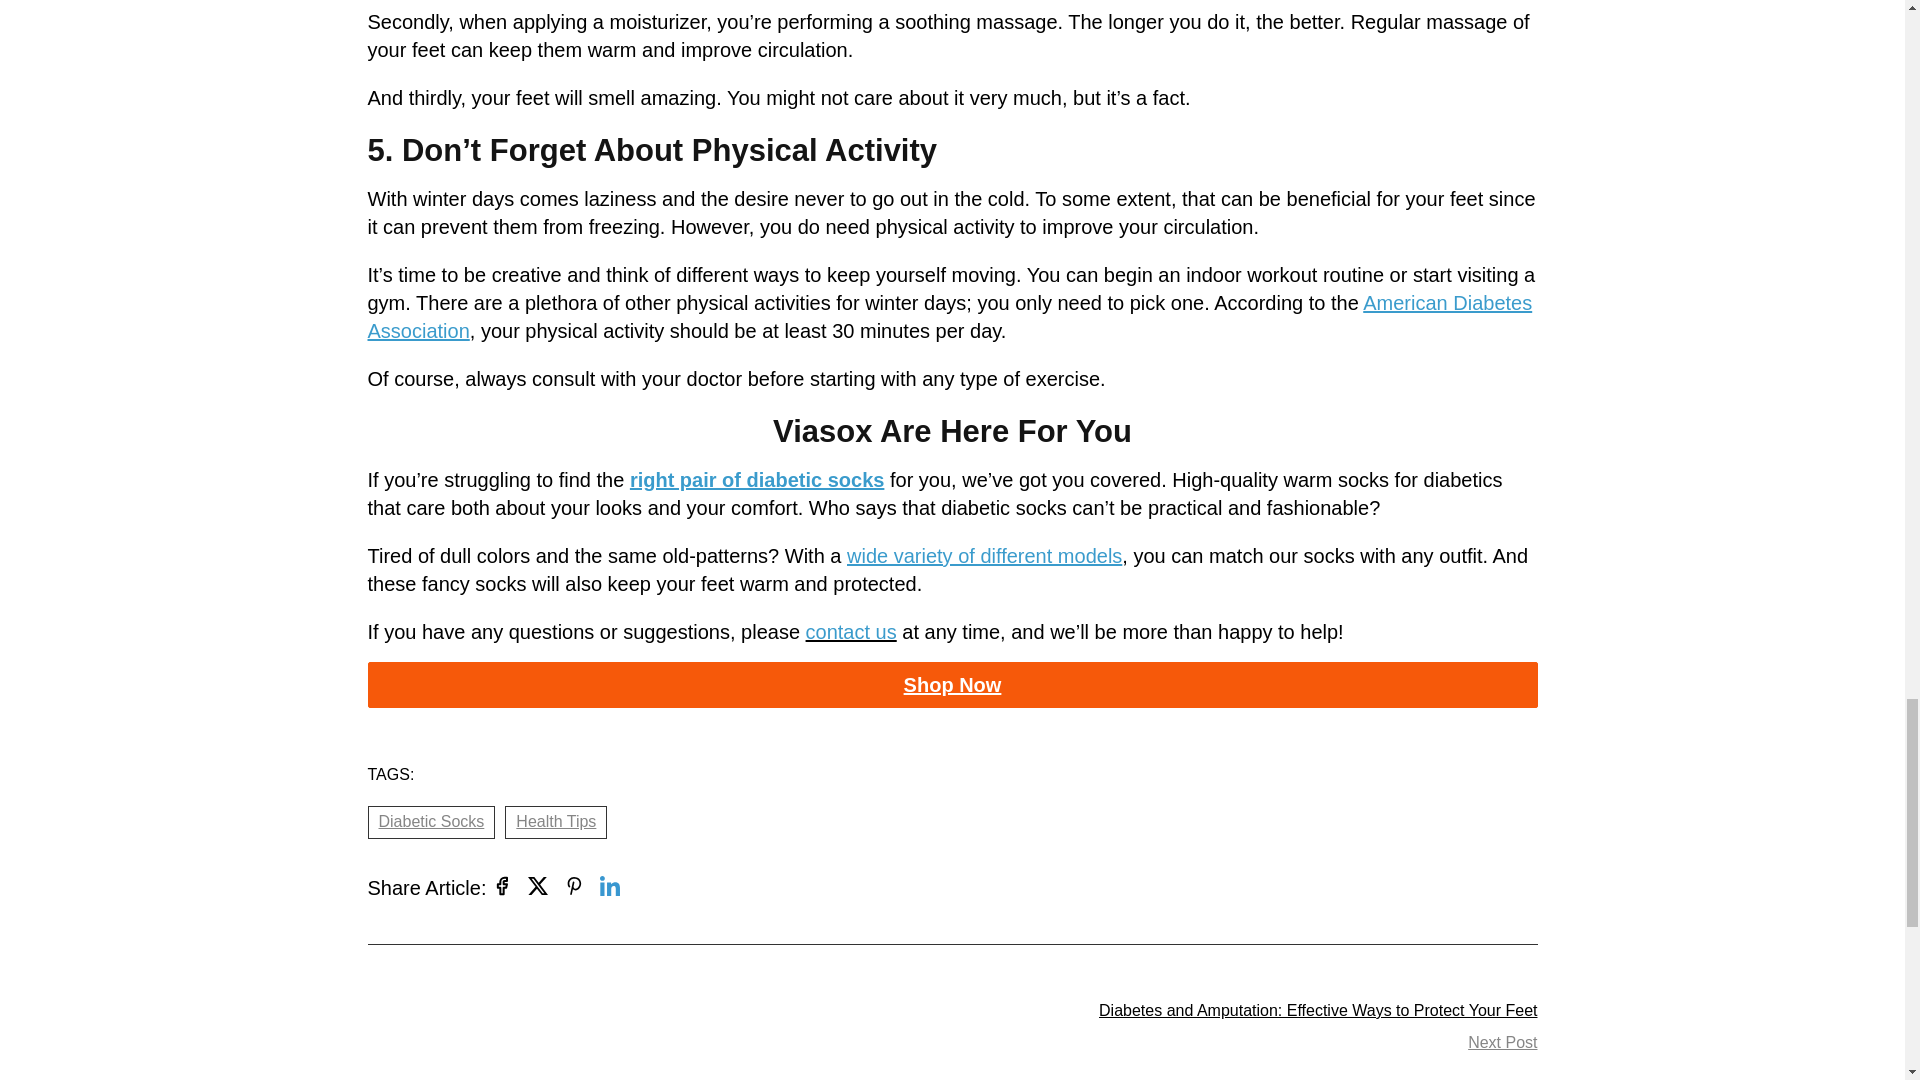  I want to click on Diabetic socks for women collection, so click(757, 480).